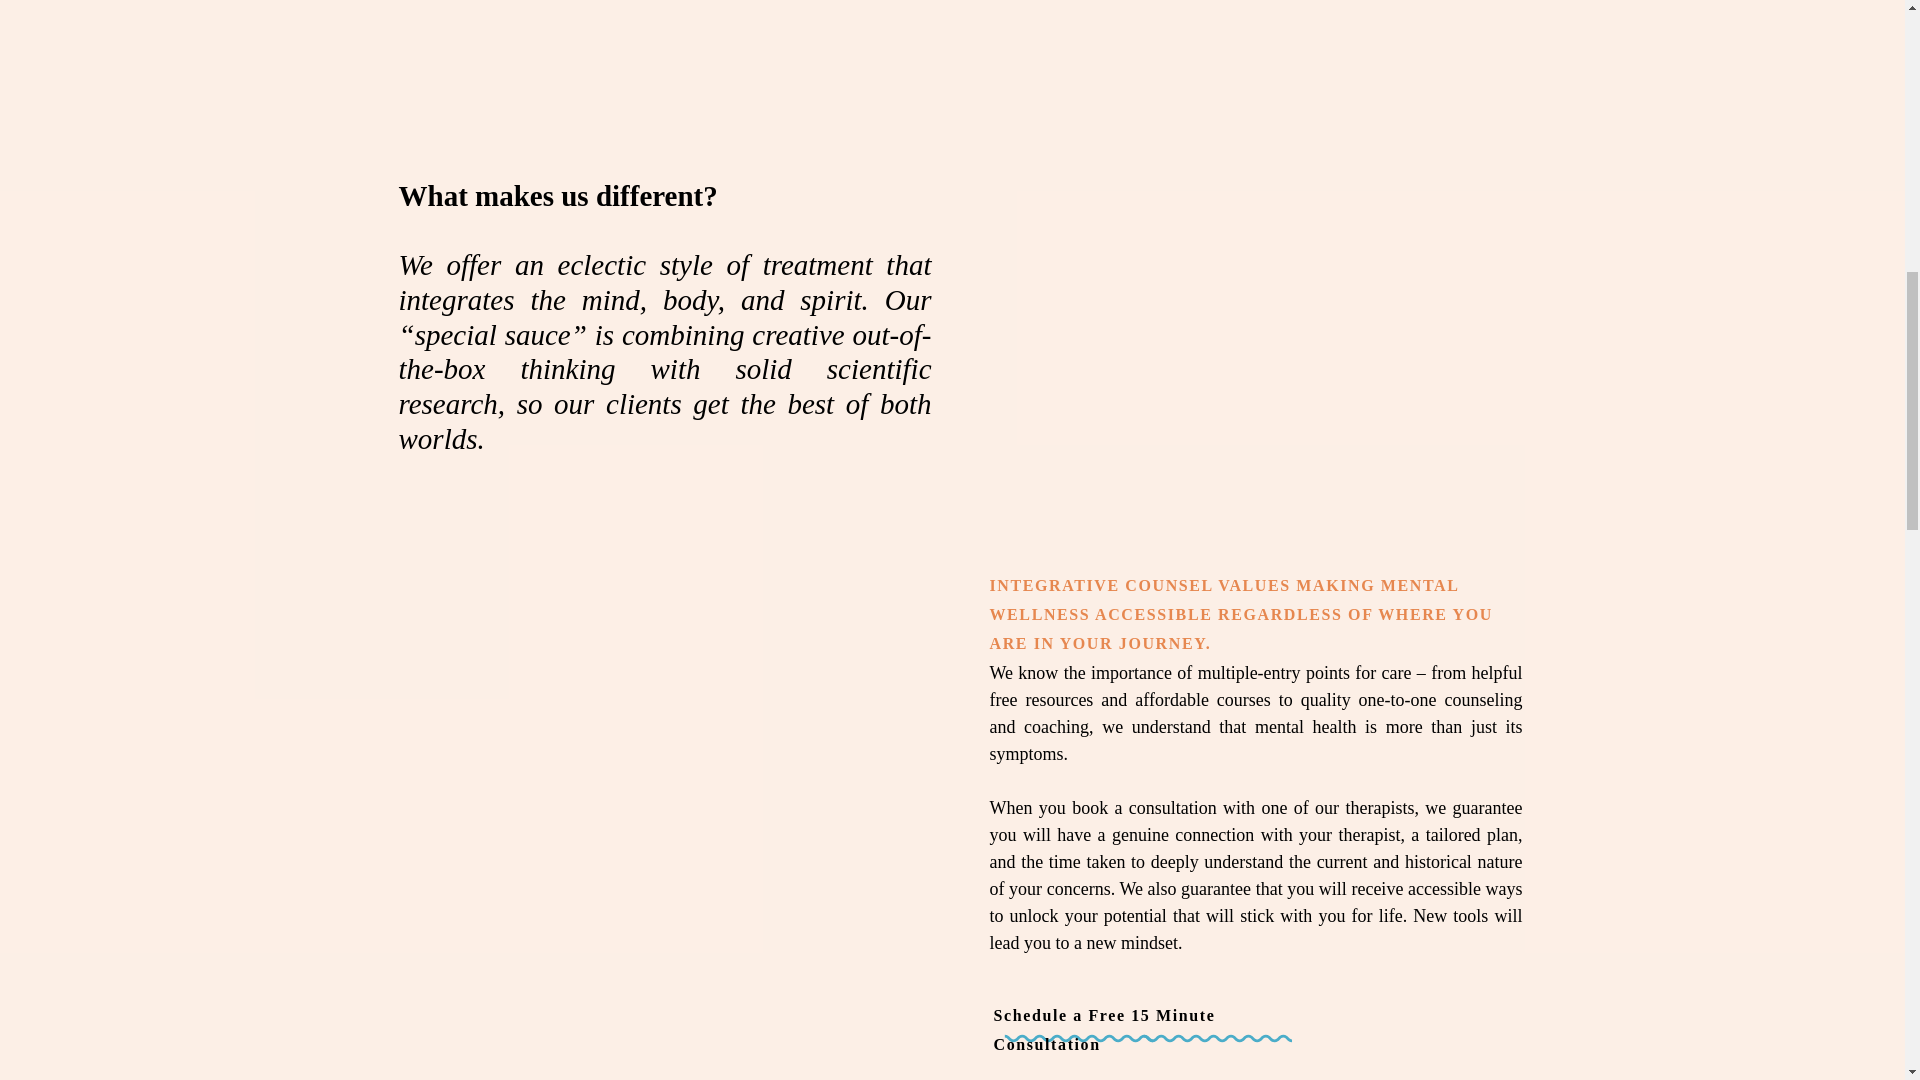 This screenshot has width=1920, height=1080. I want to click on Schedule a Free 15 Minute Consultation, so click(1148, 1016).